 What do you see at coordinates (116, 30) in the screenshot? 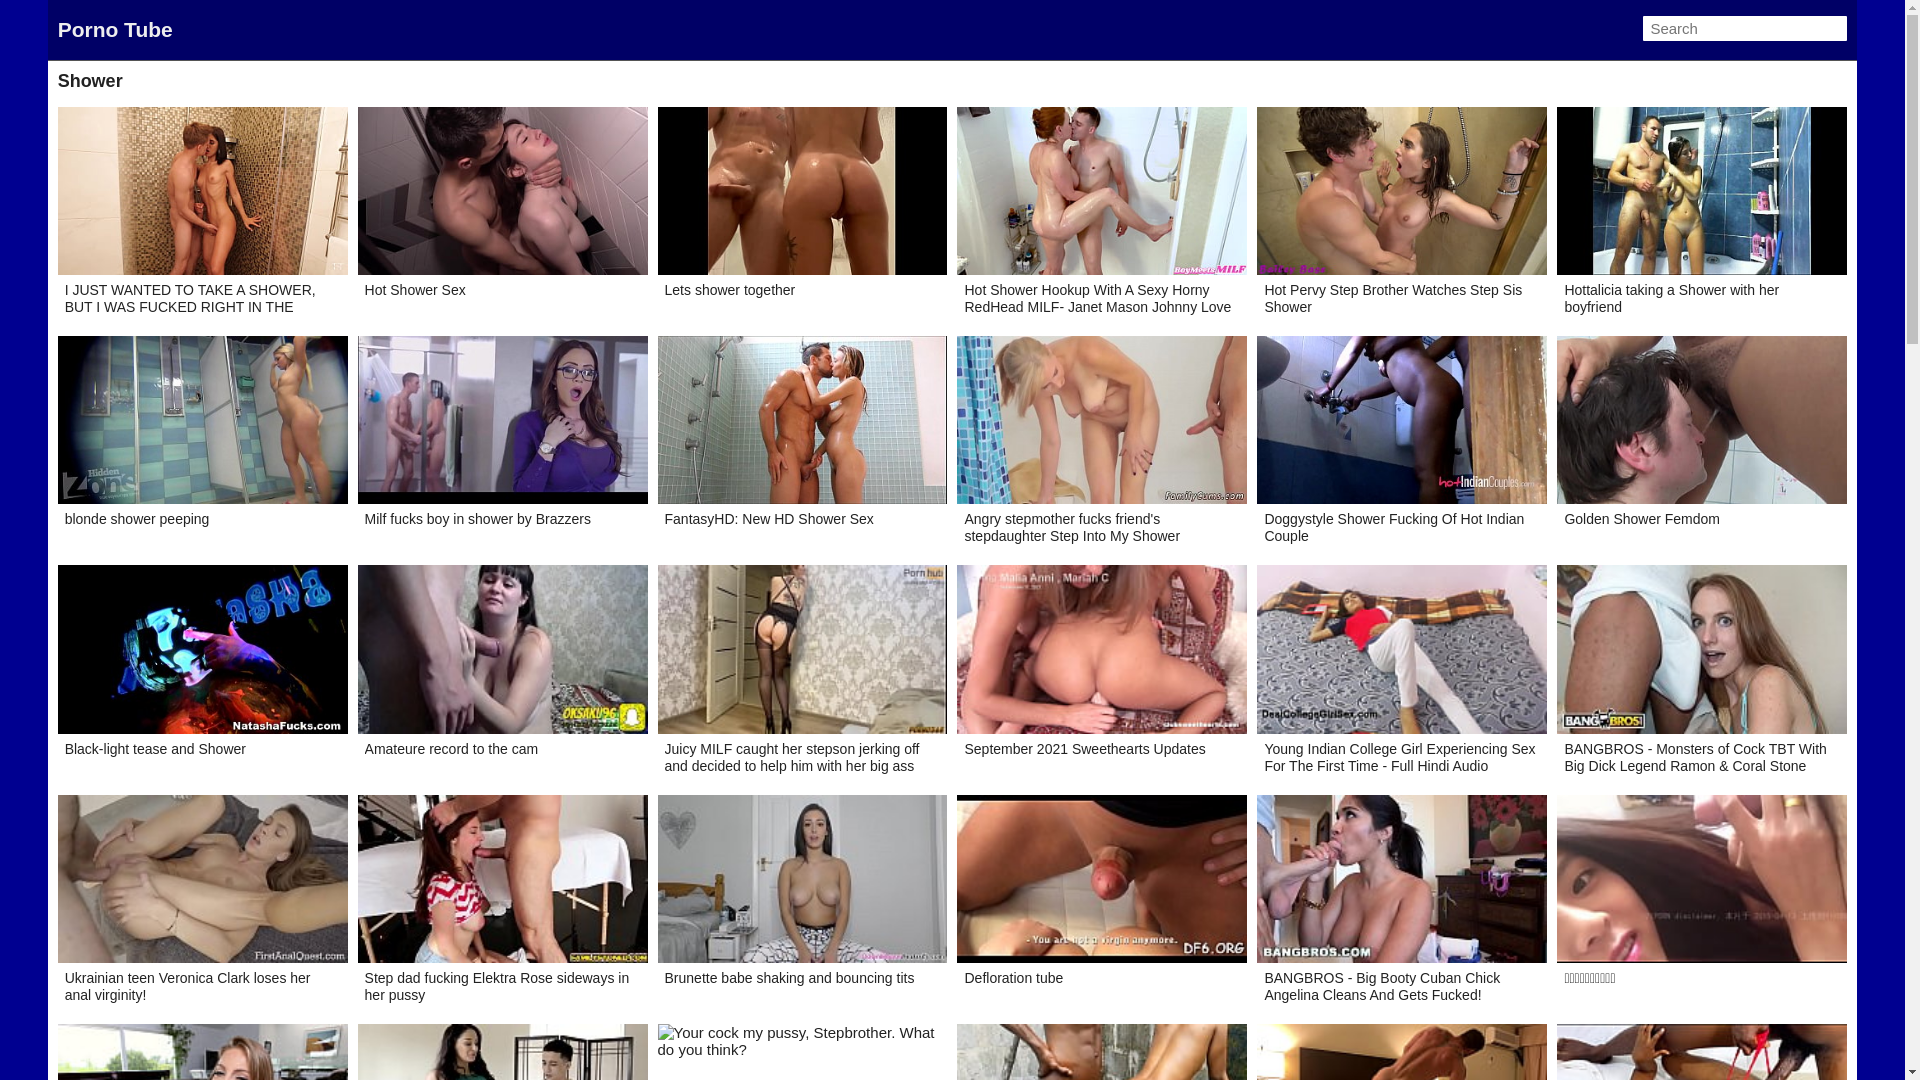
I see `Porno Tube` at bounding box center [116, 30].